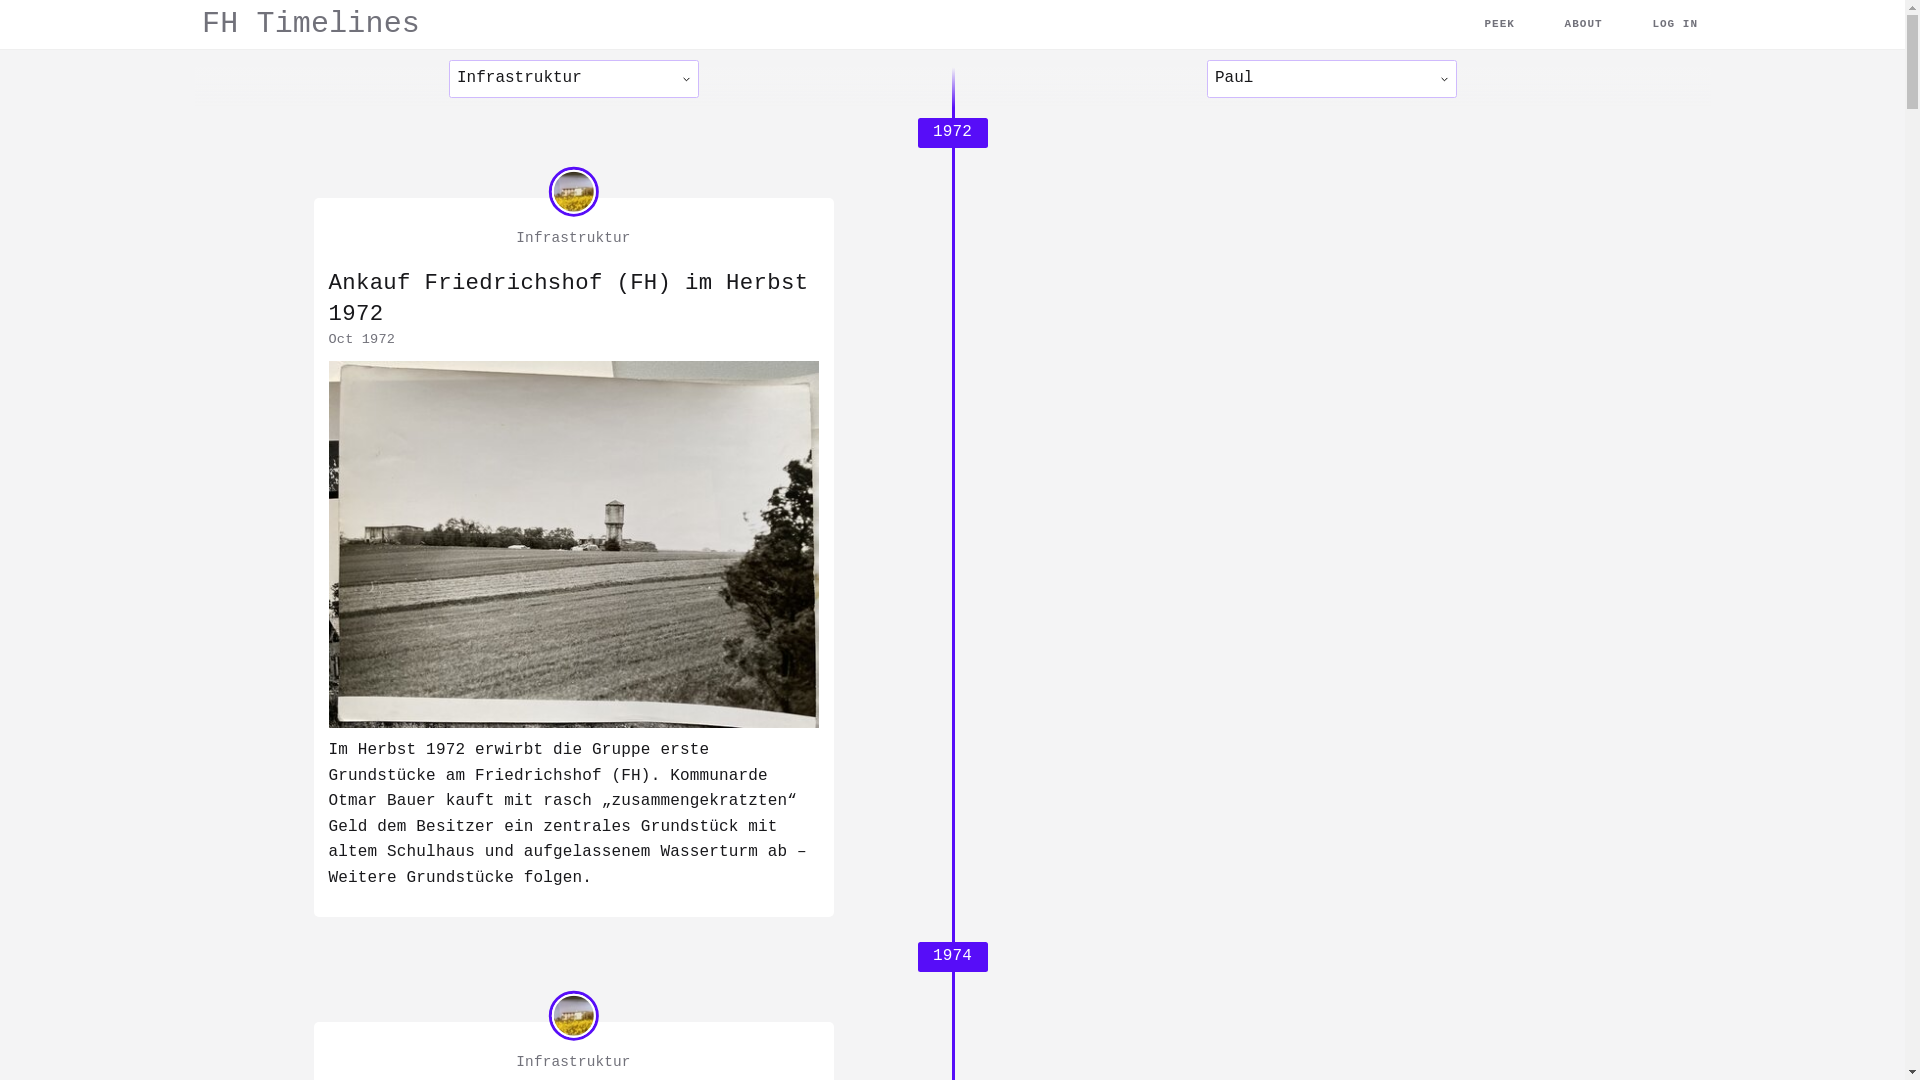  What do you see at coordinates (311, 24) in the screenshot?
I see `FH Timelines` at bounding box center [311, 24].